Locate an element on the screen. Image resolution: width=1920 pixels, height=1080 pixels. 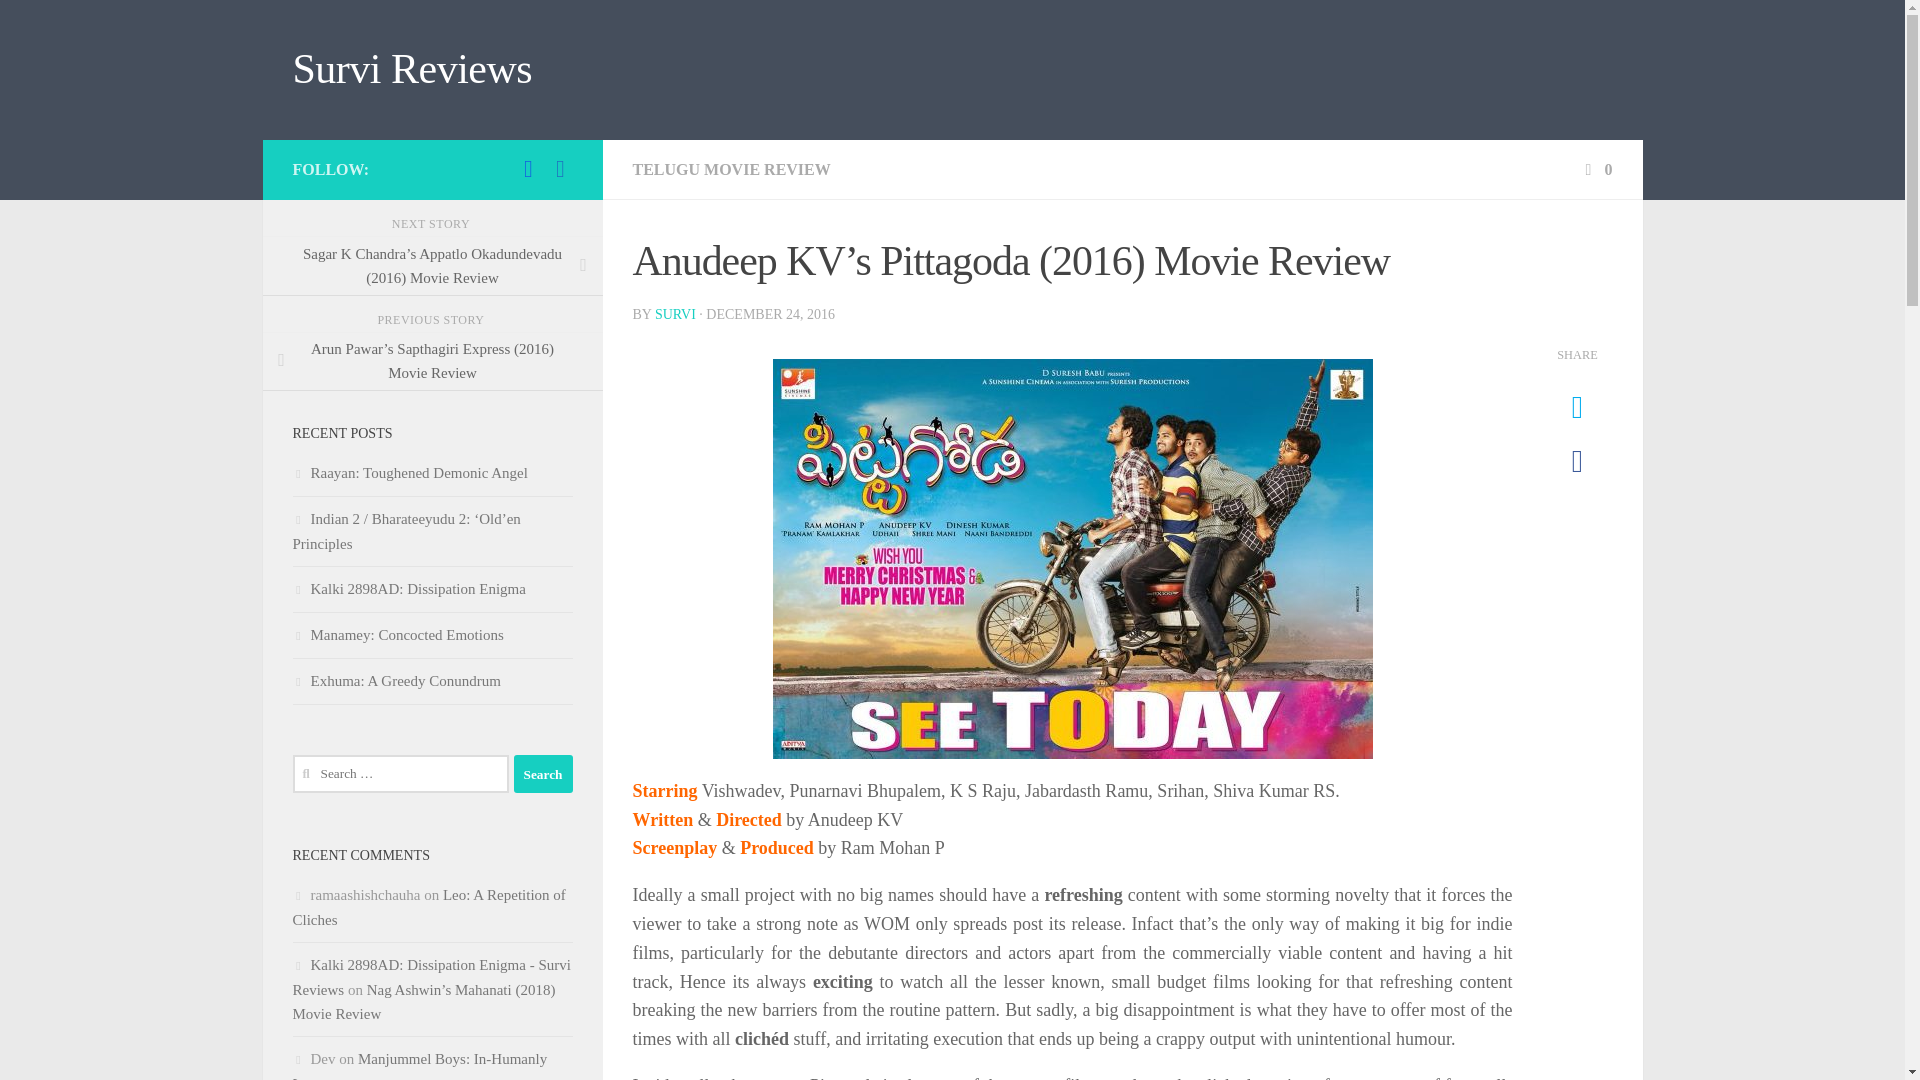
Leo: A Repetition of Cliches is located at coordinates (428, 906).